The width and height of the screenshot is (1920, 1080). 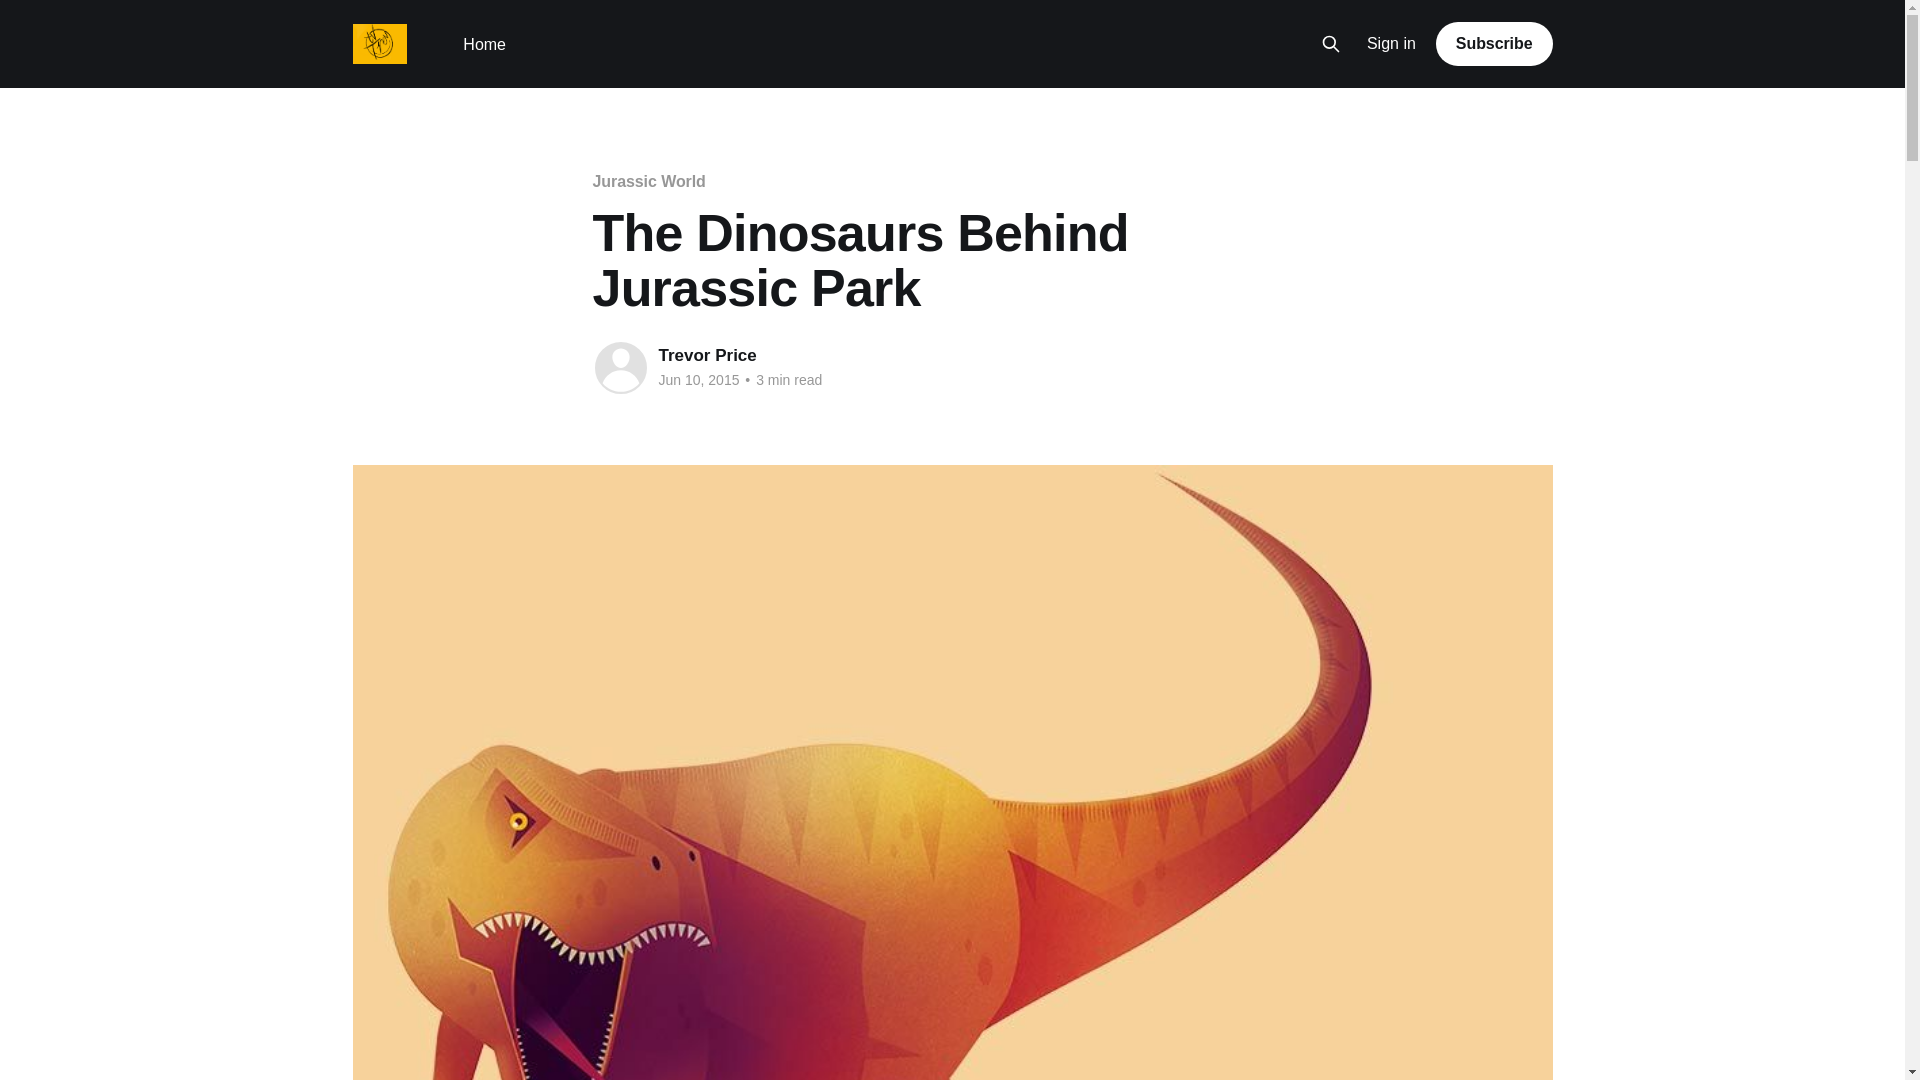 I want to click on Sign in, so click(x=1392, y=44).